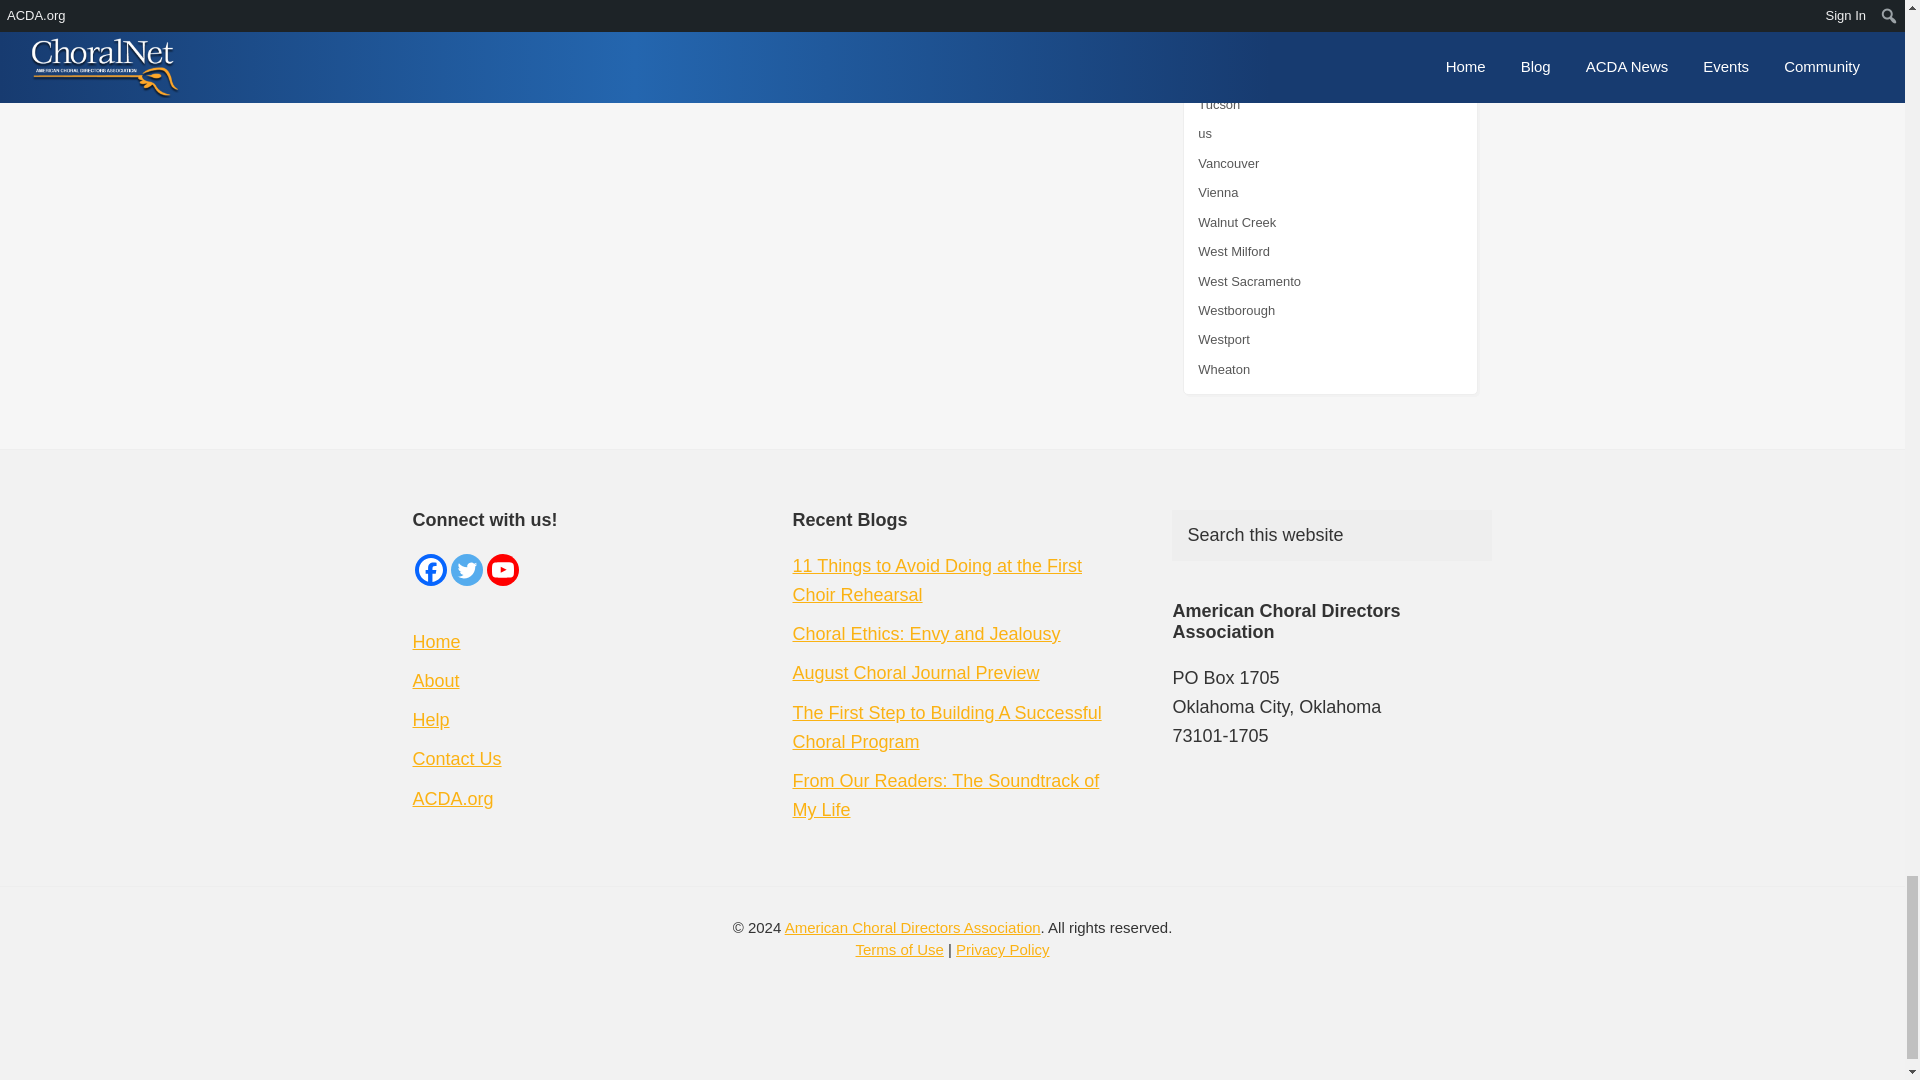 Image resolution: width=1920 pixels, height=1080 pixels. I want to click on Twitter, so click(465, 570).